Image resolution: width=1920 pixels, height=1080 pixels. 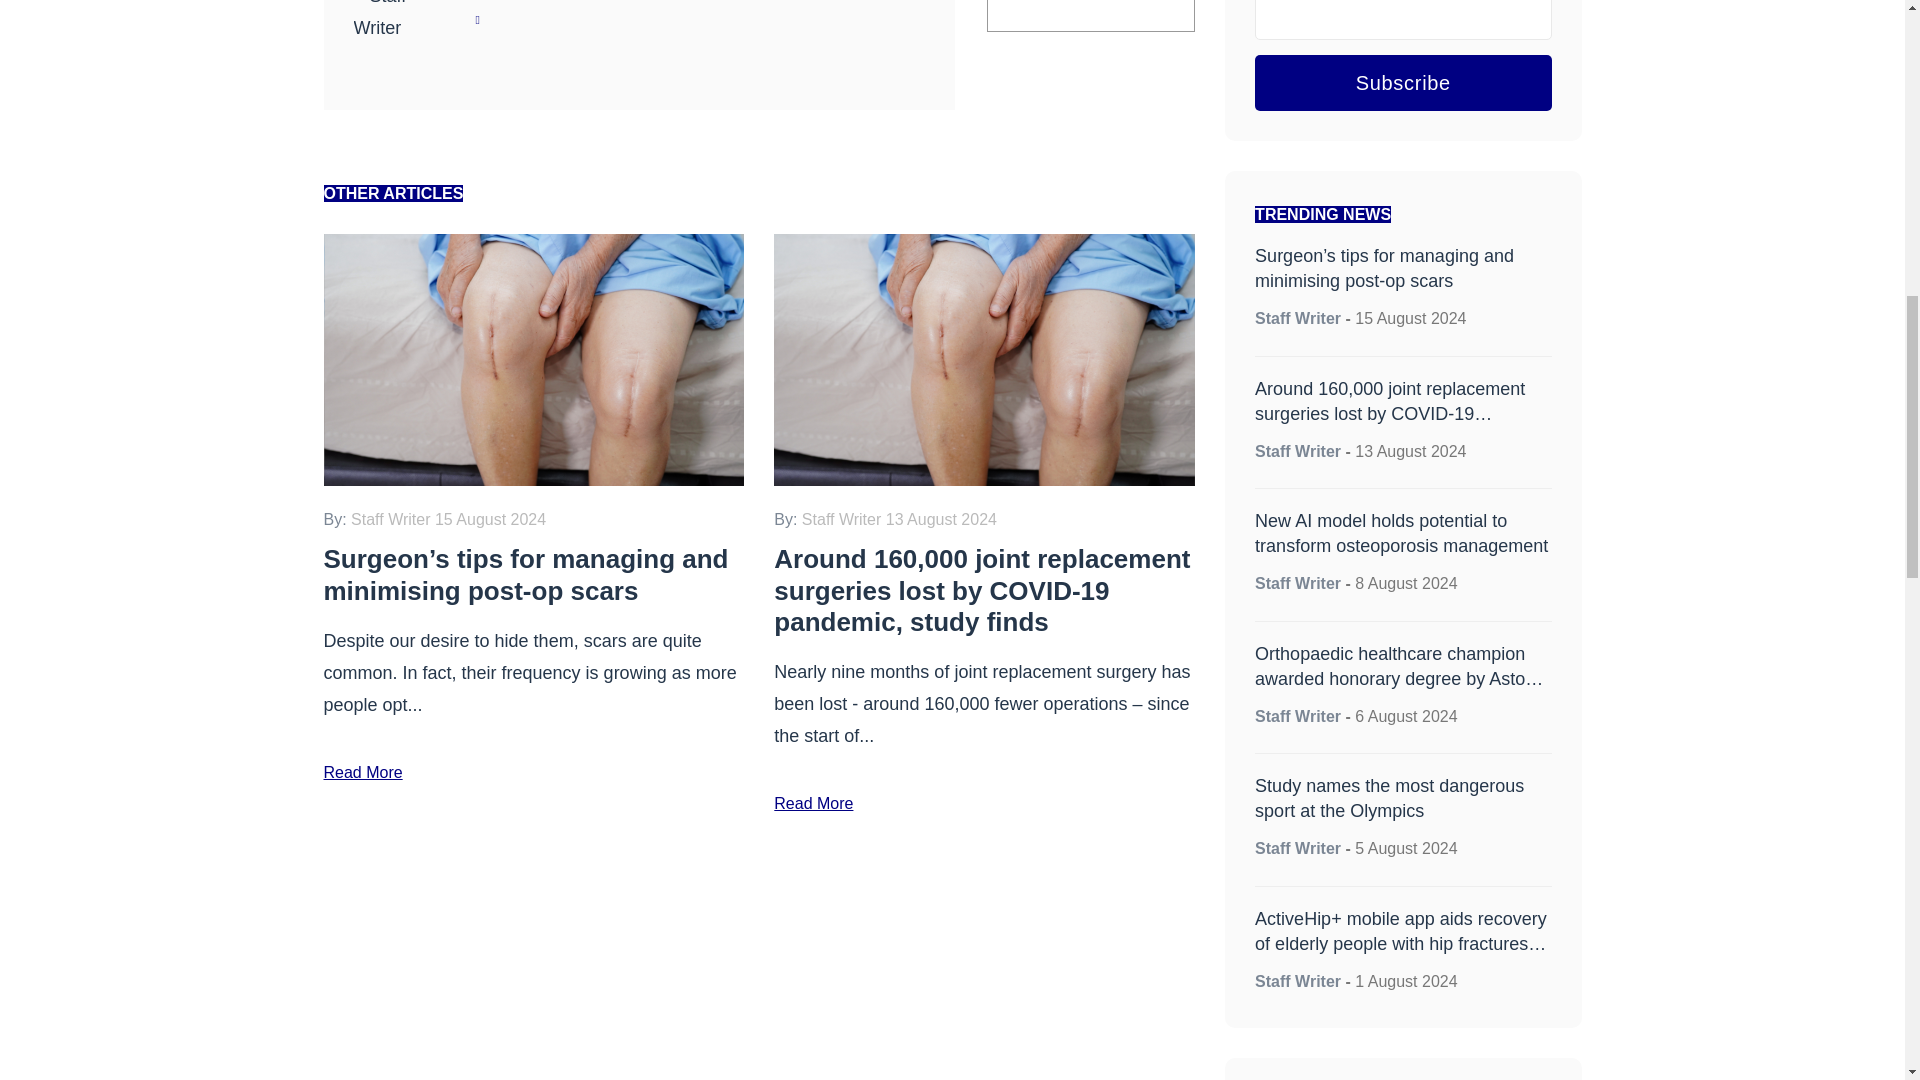 I want to click on Subscribe, so click(x=1403, y=83).